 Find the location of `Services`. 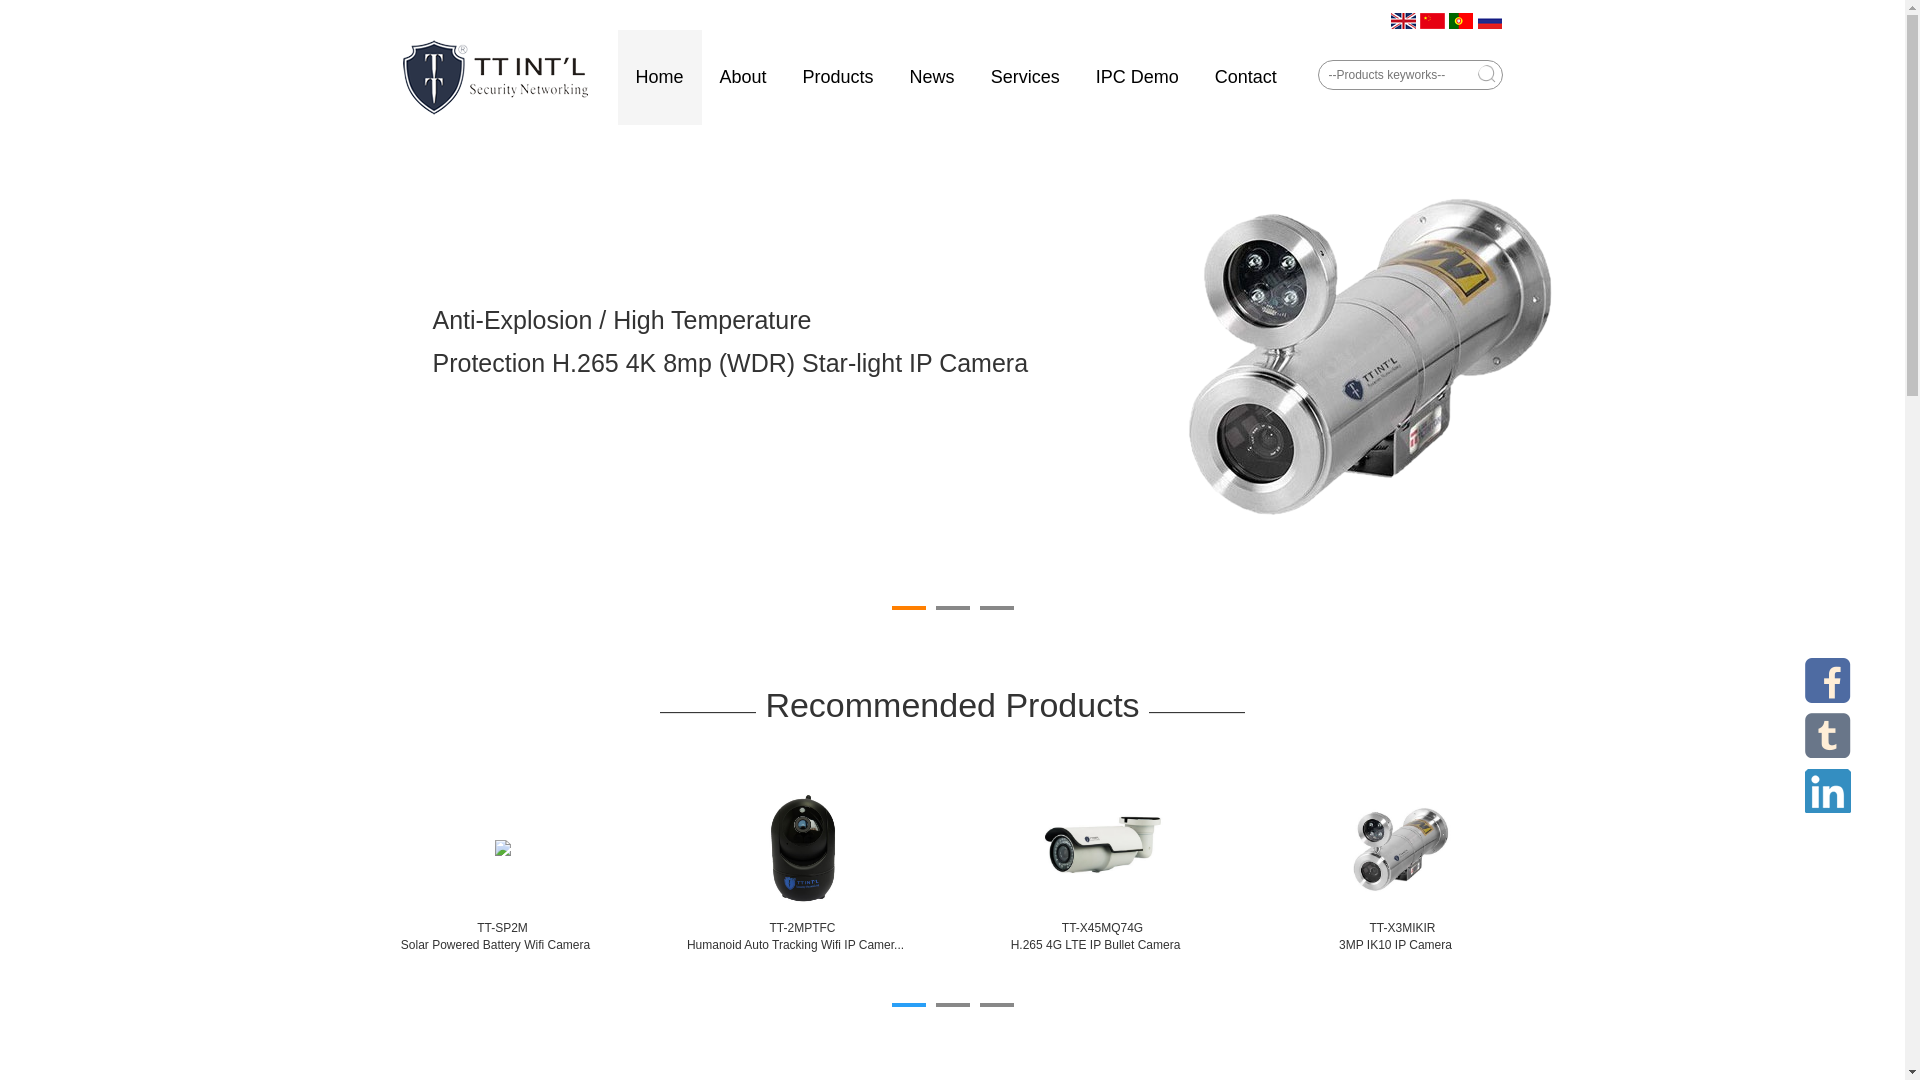

Services is located at coordinates (1025, 78).